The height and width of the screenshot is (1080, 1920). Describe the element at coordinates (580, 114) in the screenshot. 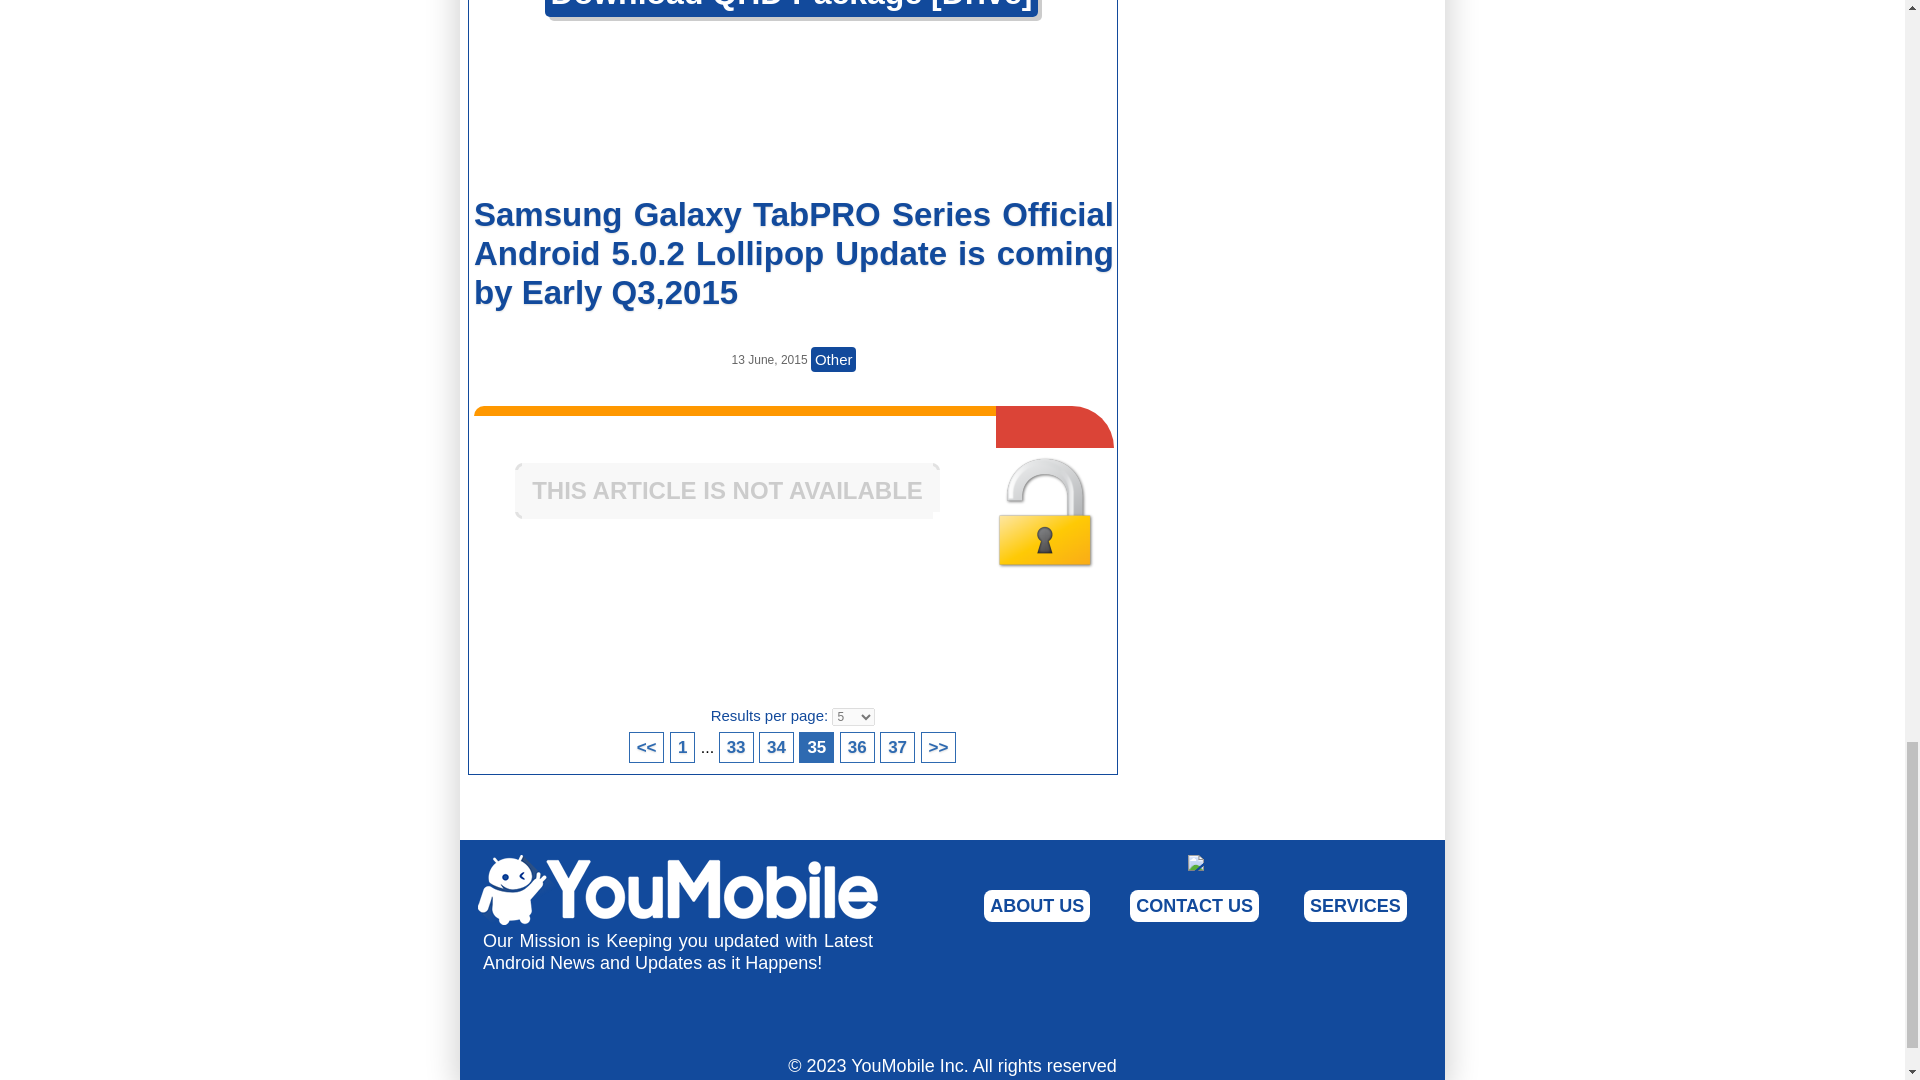

I see `Share This Article on Facebook` at that location.